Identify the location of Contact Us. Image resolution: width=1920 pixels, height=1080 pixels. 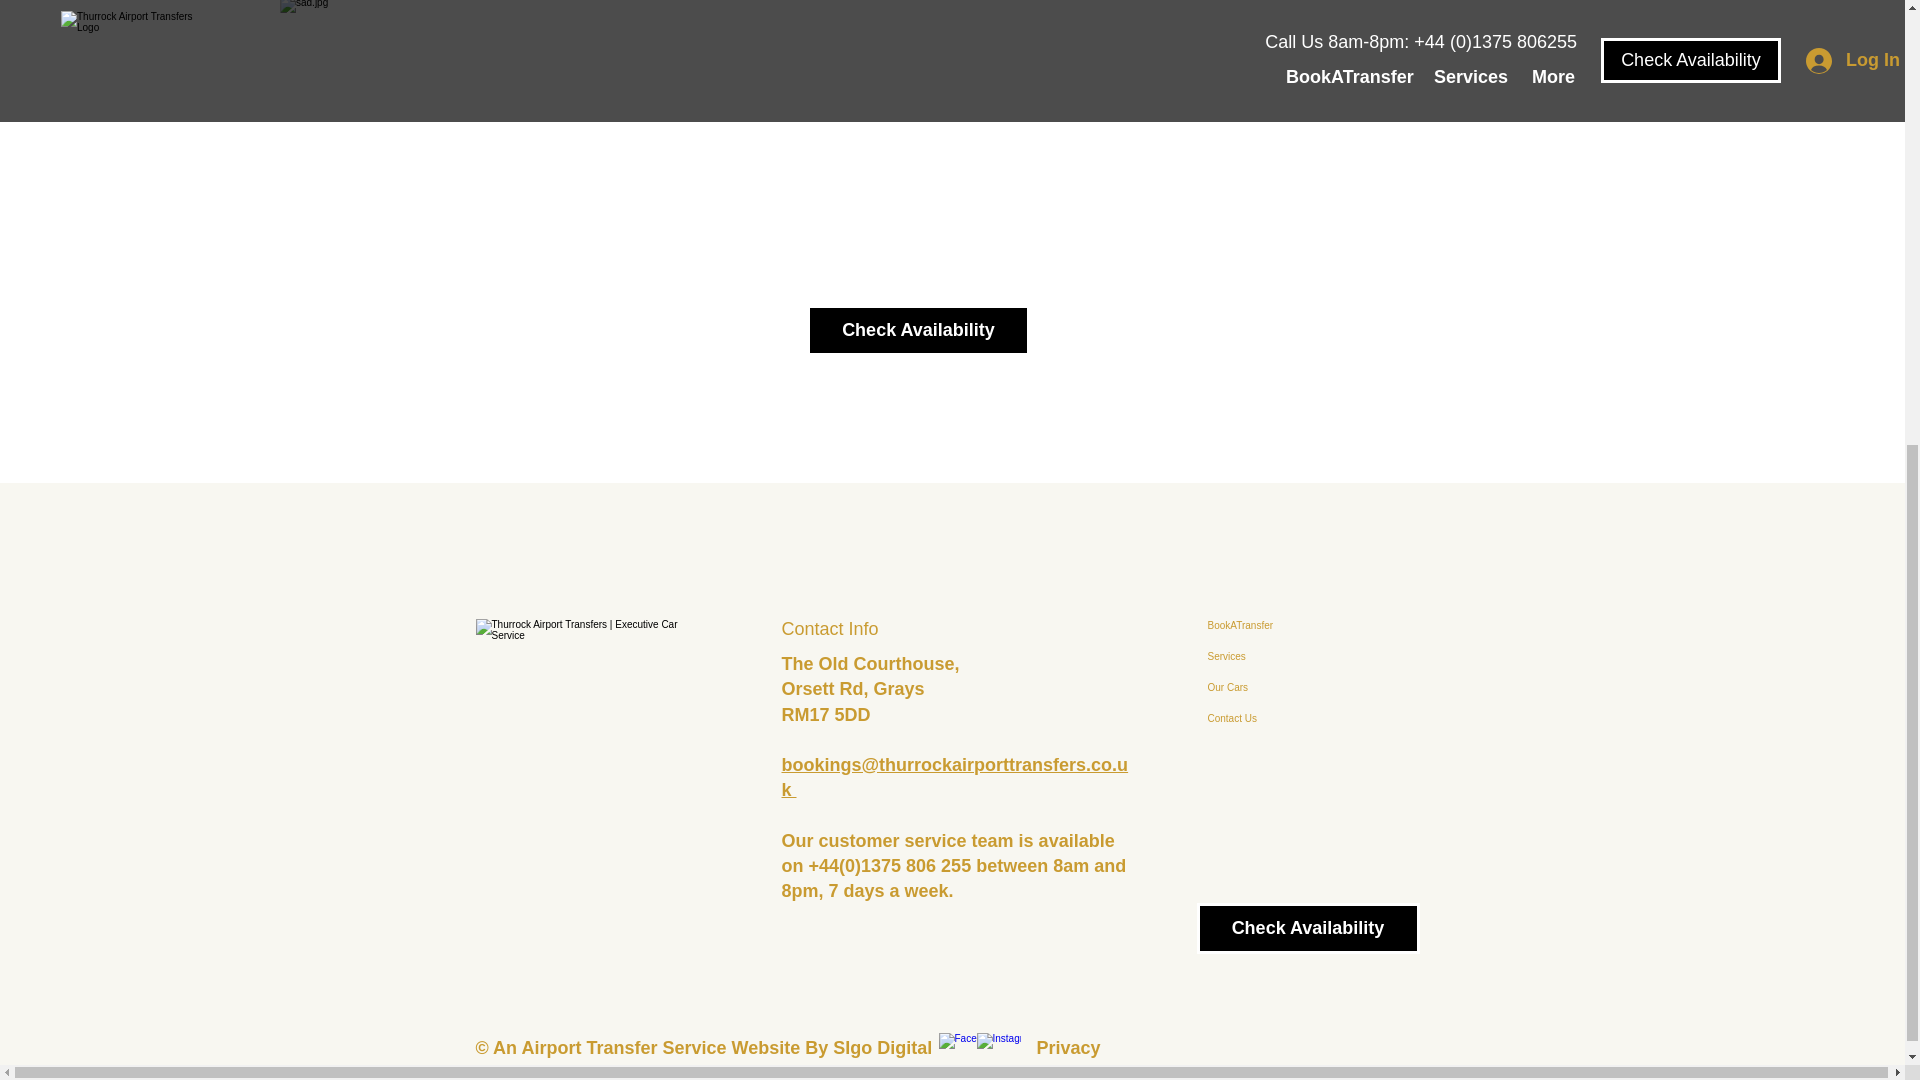
(1253, 718).